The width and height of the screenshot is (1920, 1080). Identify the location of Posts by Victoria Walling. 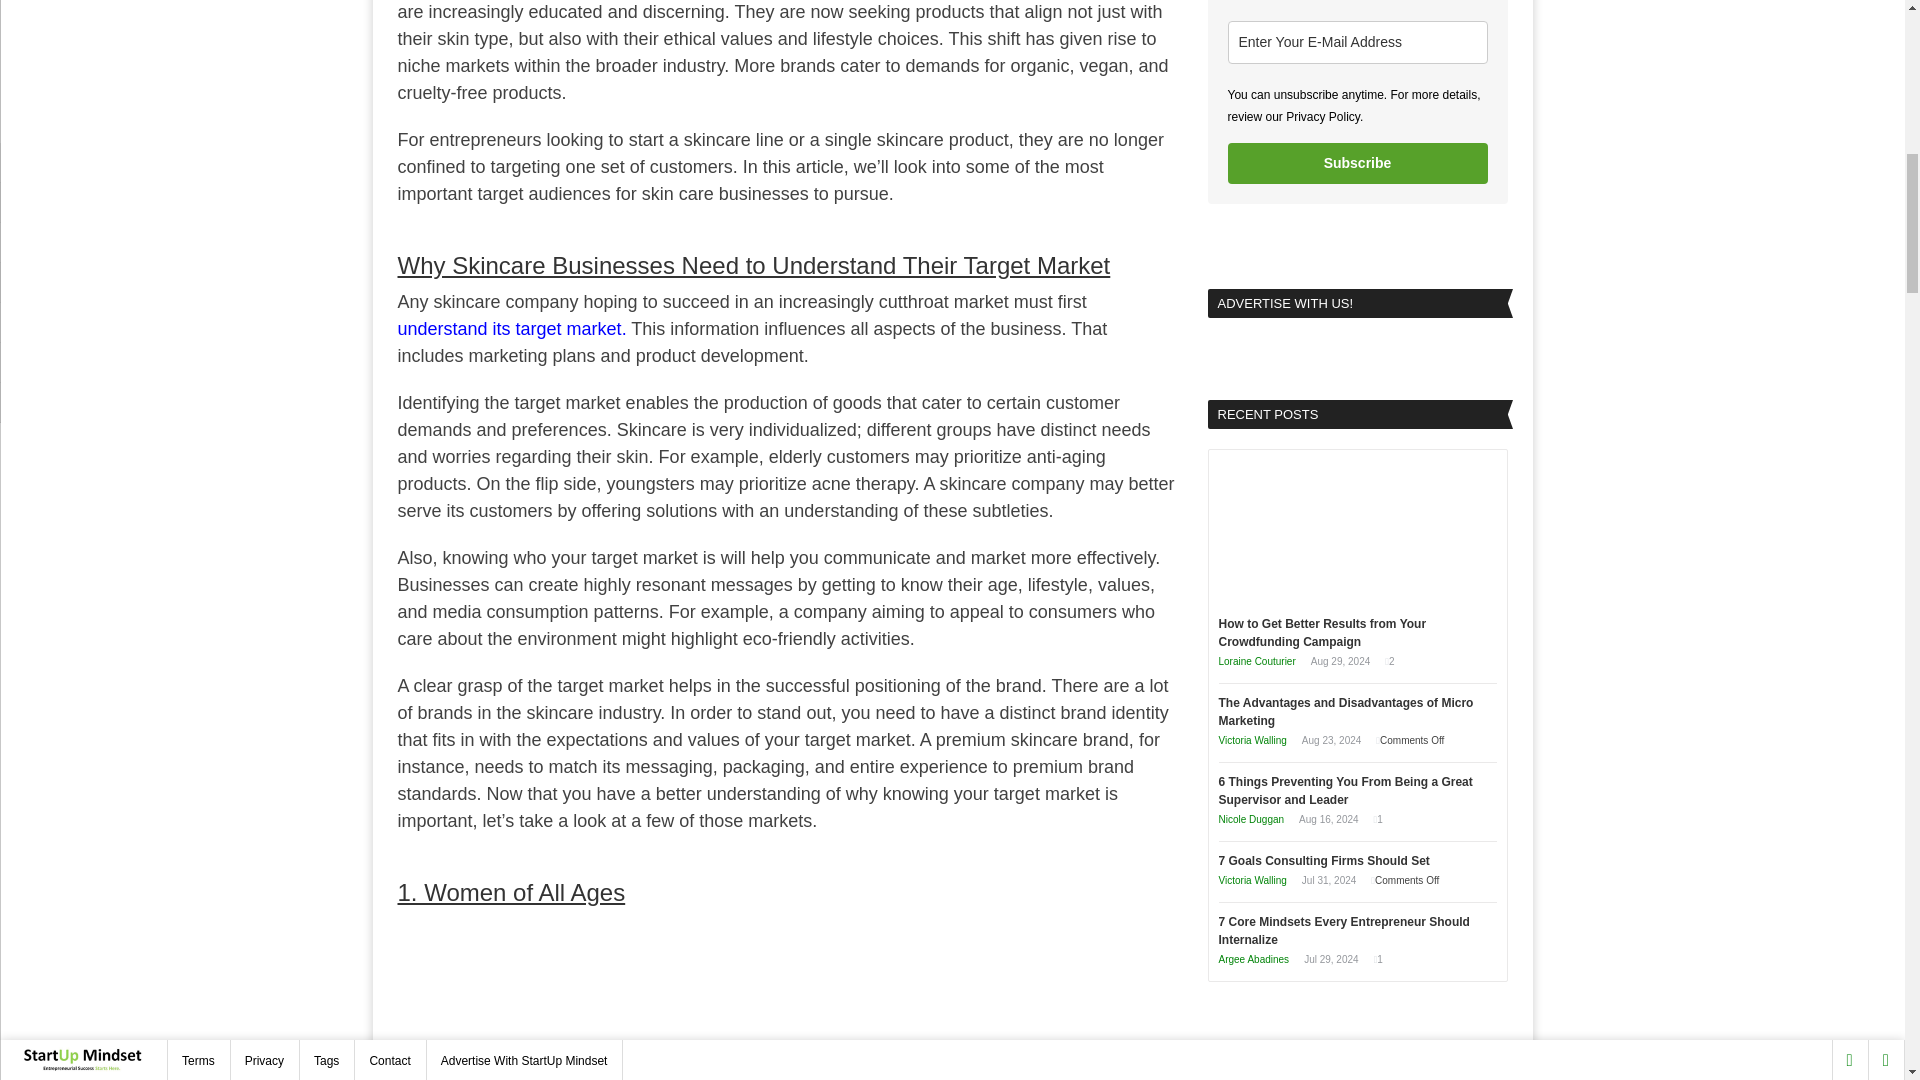
(1252, 740).